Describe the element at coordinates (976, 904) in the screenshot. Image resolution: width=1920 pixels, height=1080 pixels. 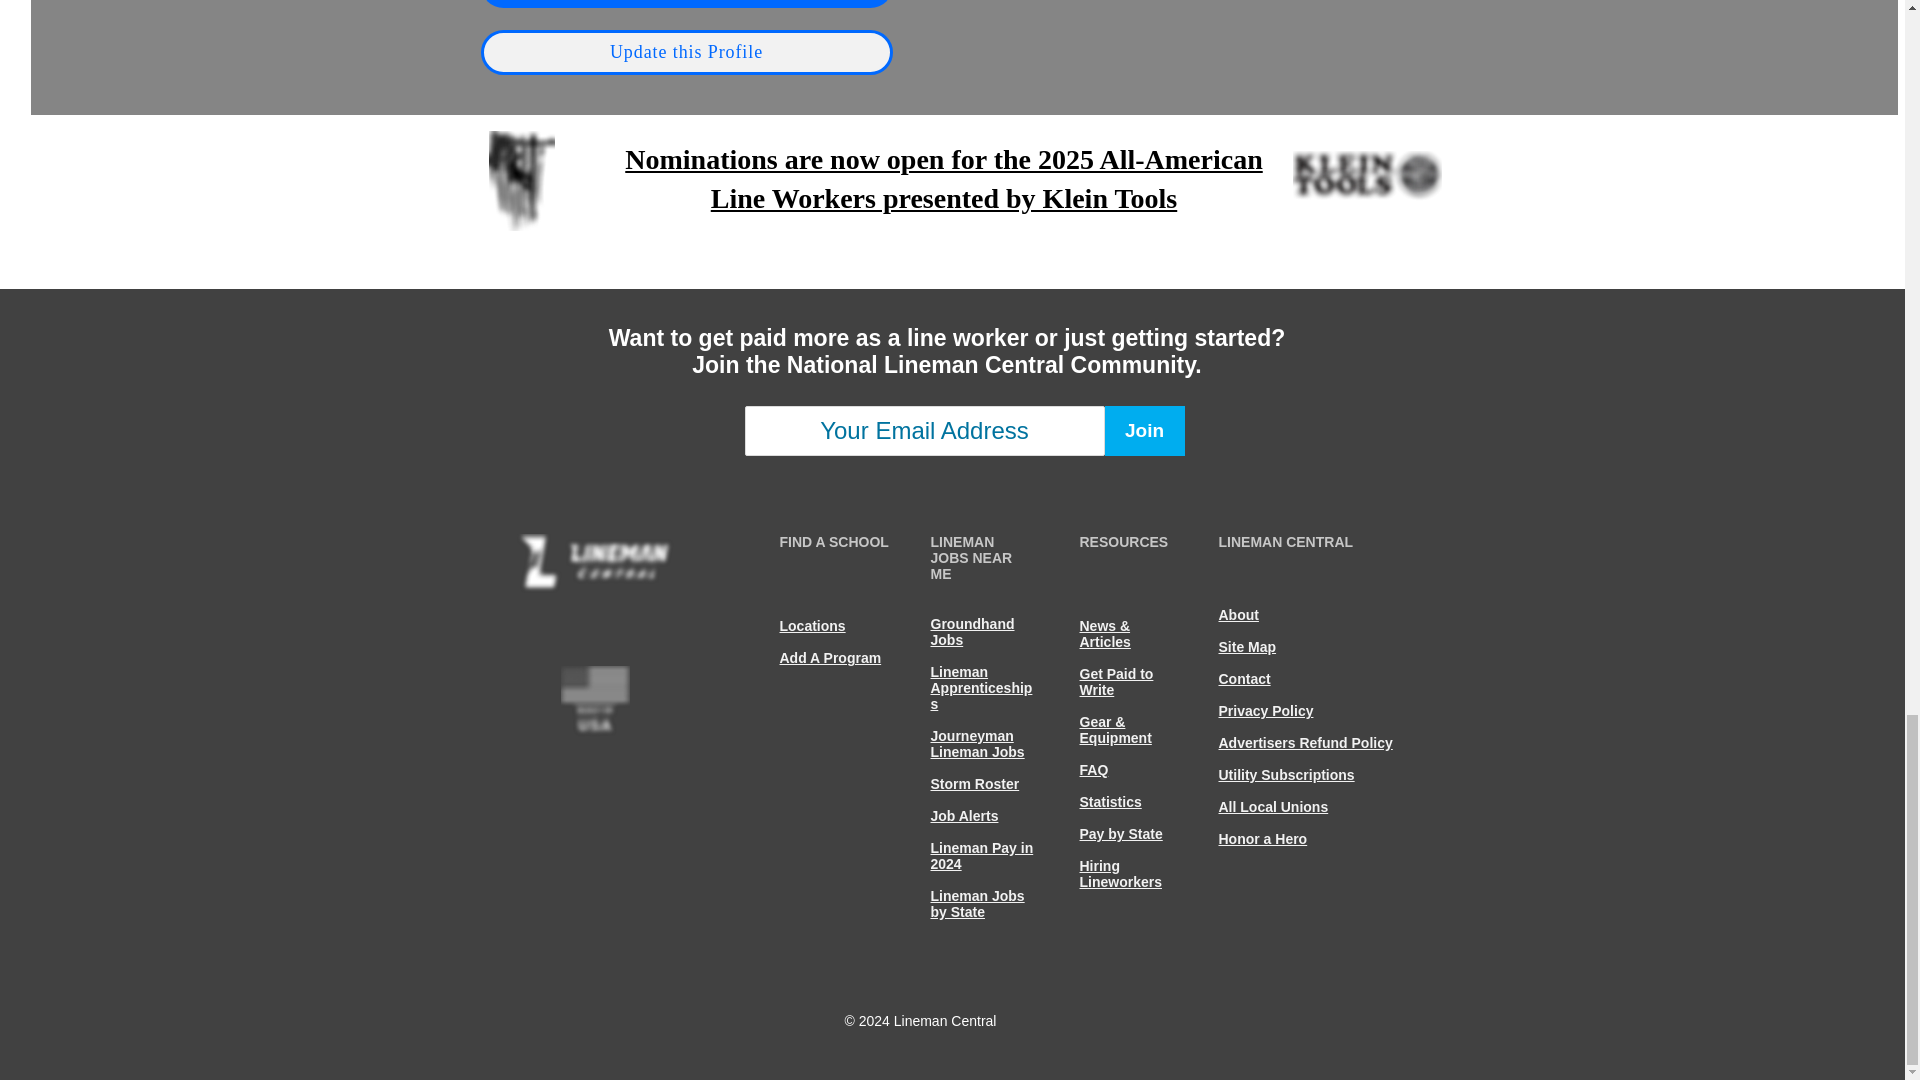
I see `Lineman Jobs by State` at that location.